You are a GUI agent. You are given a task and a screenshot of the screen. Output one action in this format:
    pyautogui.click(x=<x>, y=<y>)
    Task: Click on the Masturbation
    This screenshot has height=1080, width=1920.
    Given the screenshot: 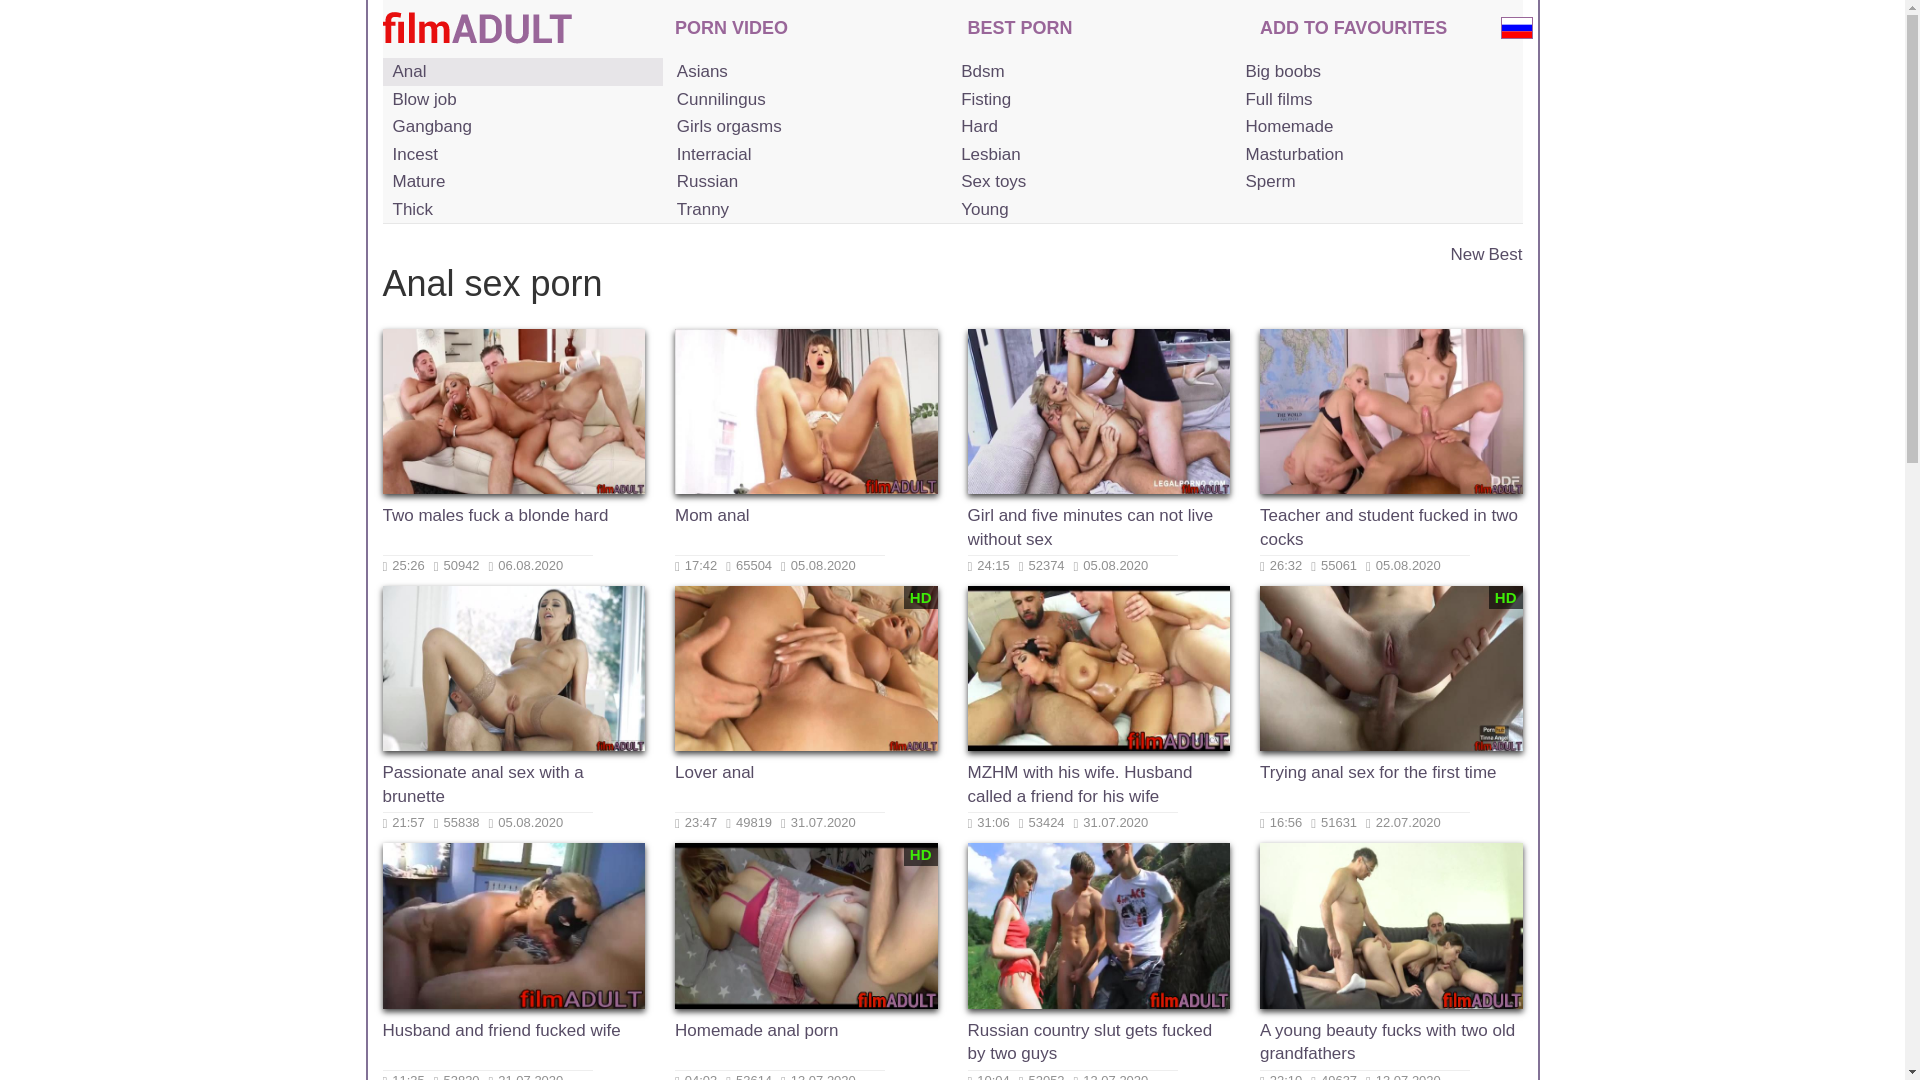 What is the action you would take?
    pyautogui.click(x=1374, y=154)
    